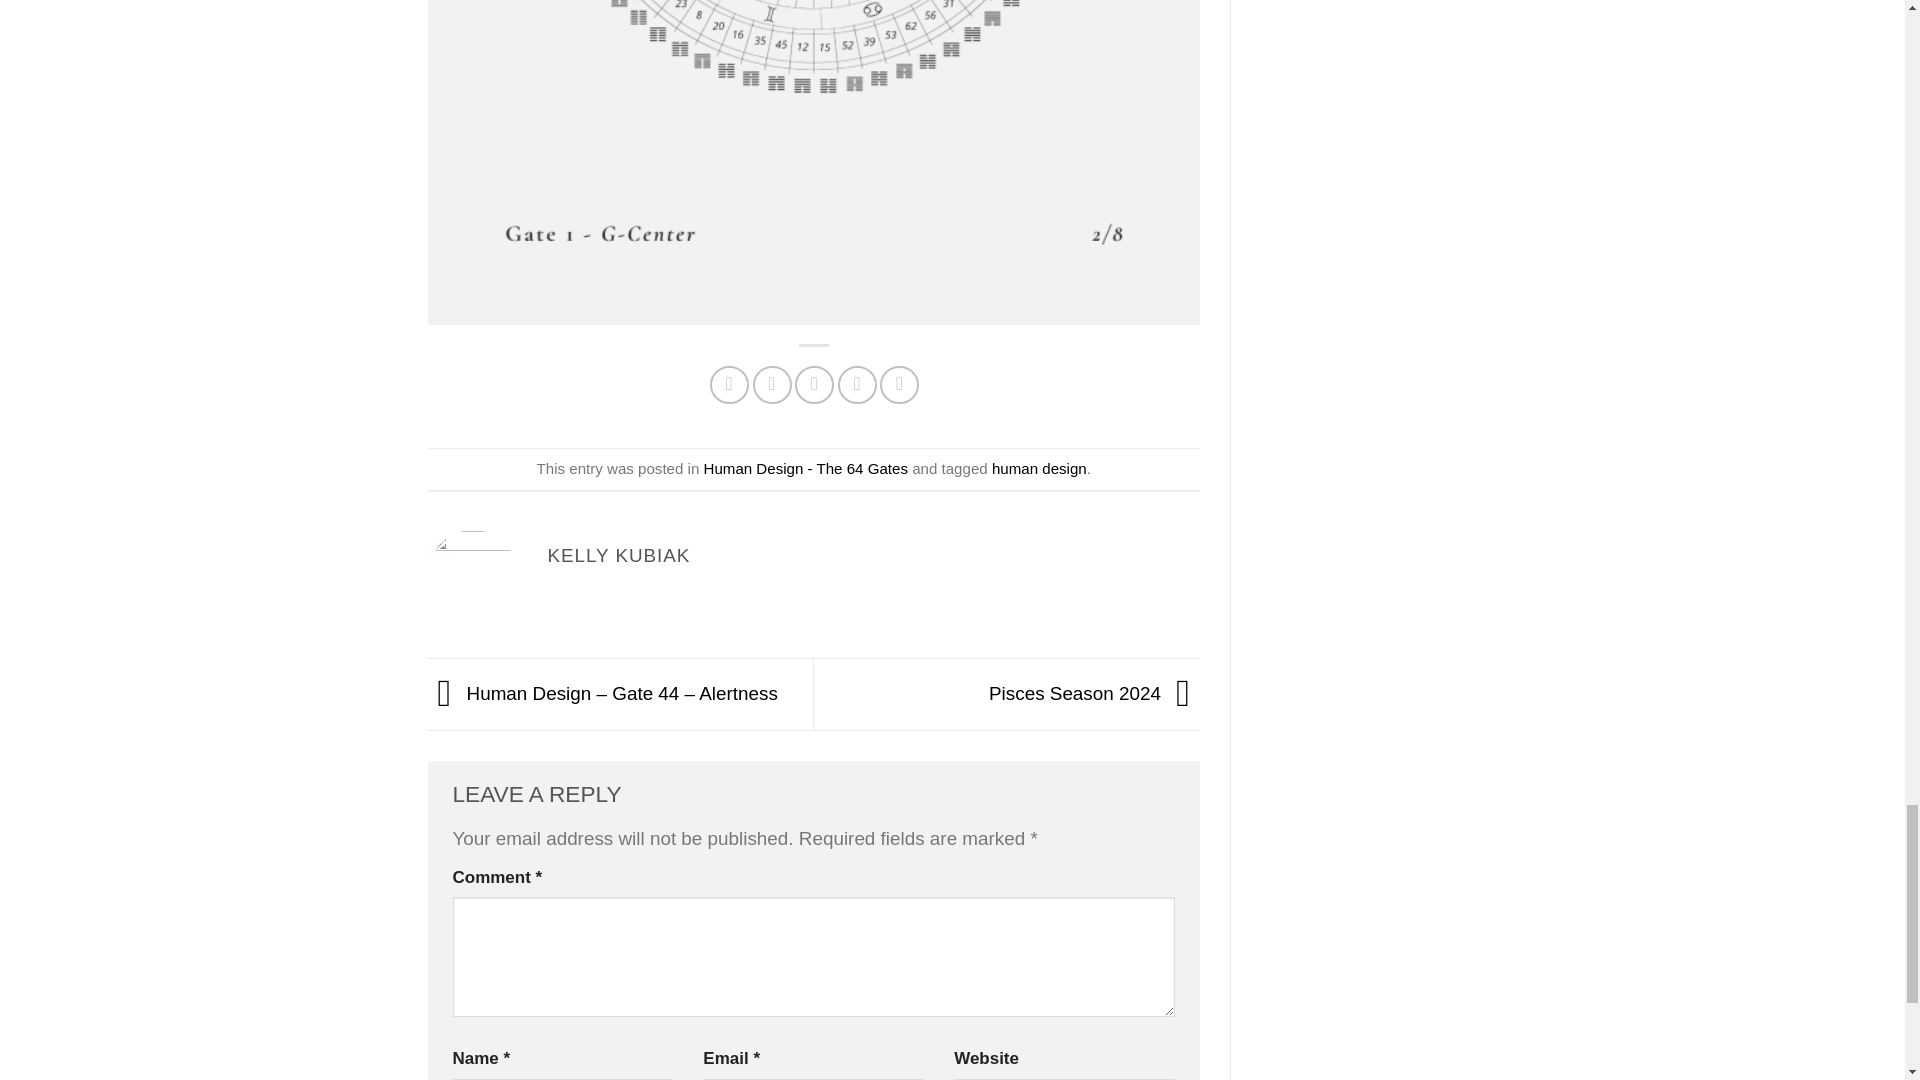 This screenshot has width=1920, height=1080. Describe the element at coordinates (857, 386) in the screenshot. I see `Pin on Pinterest` at that location.